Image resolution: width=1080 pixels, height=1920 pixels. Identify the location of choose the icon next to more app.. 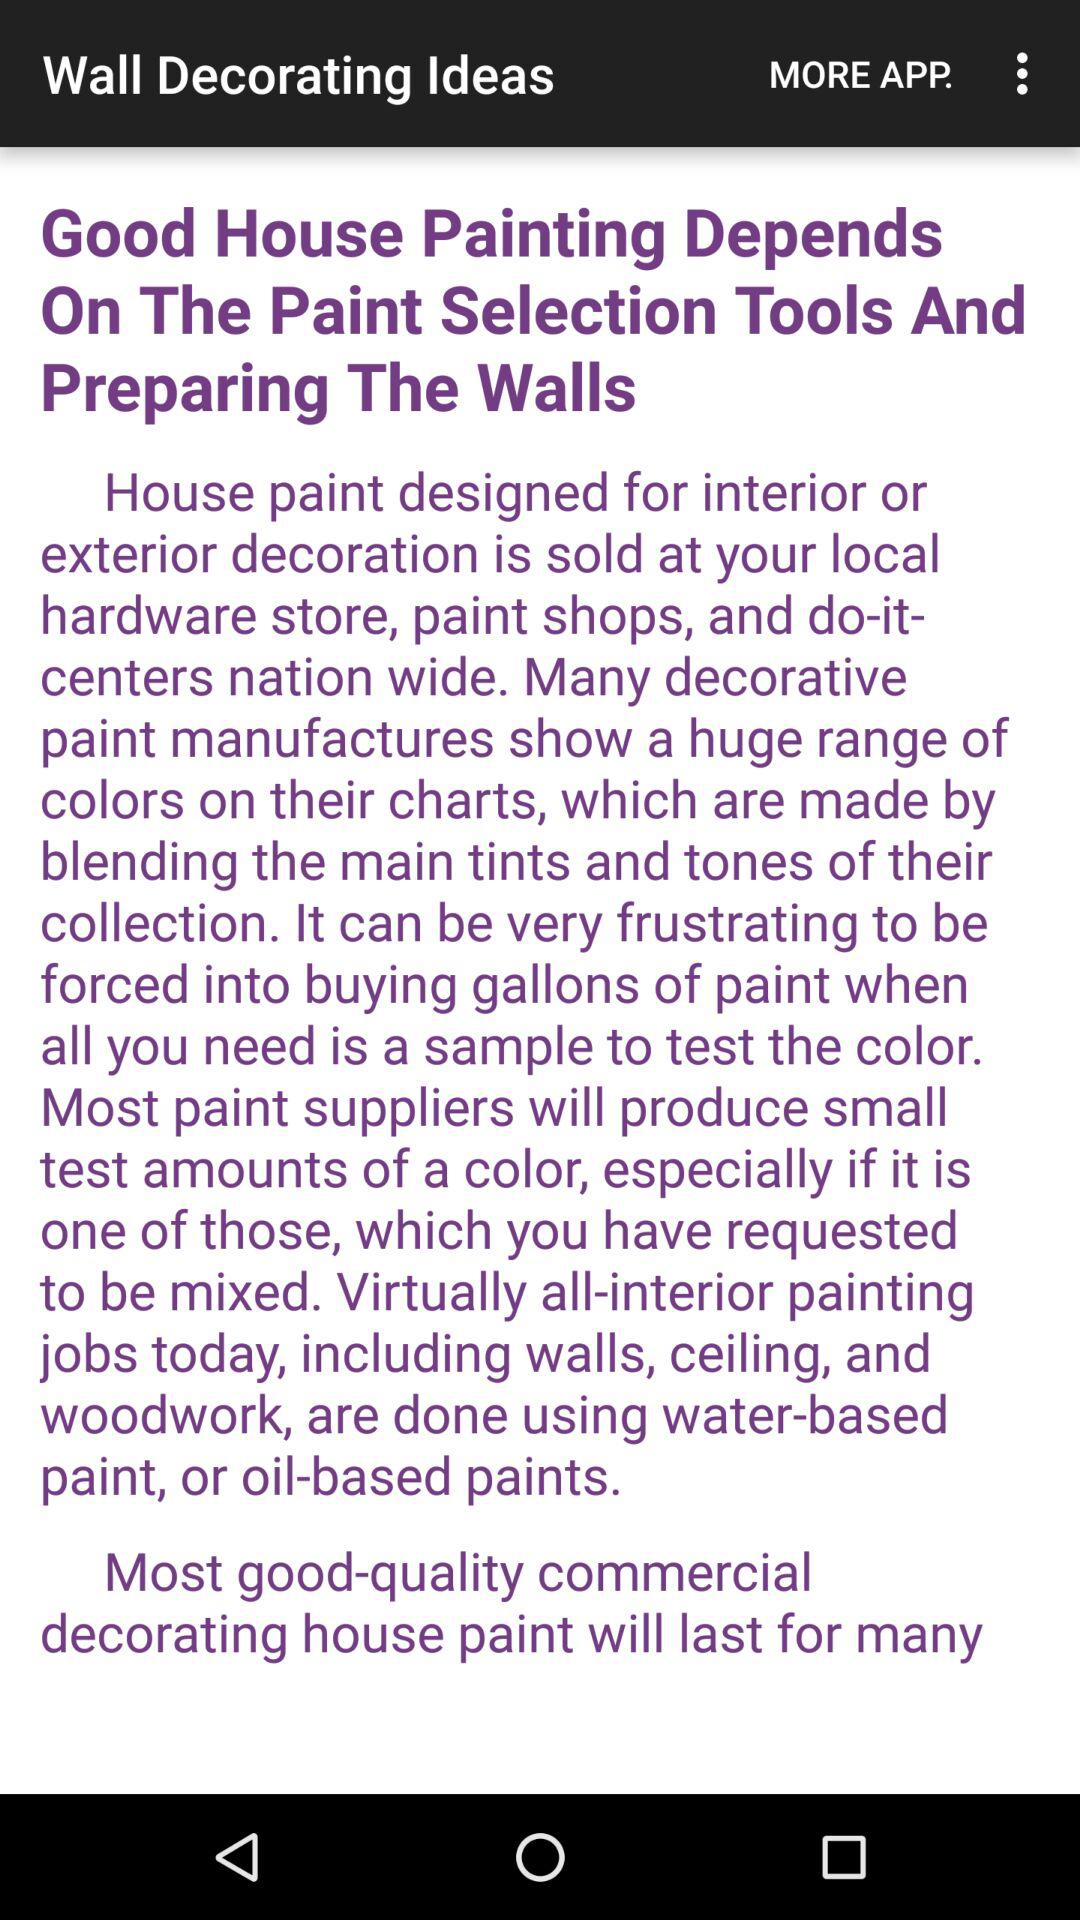
(1028, 73).